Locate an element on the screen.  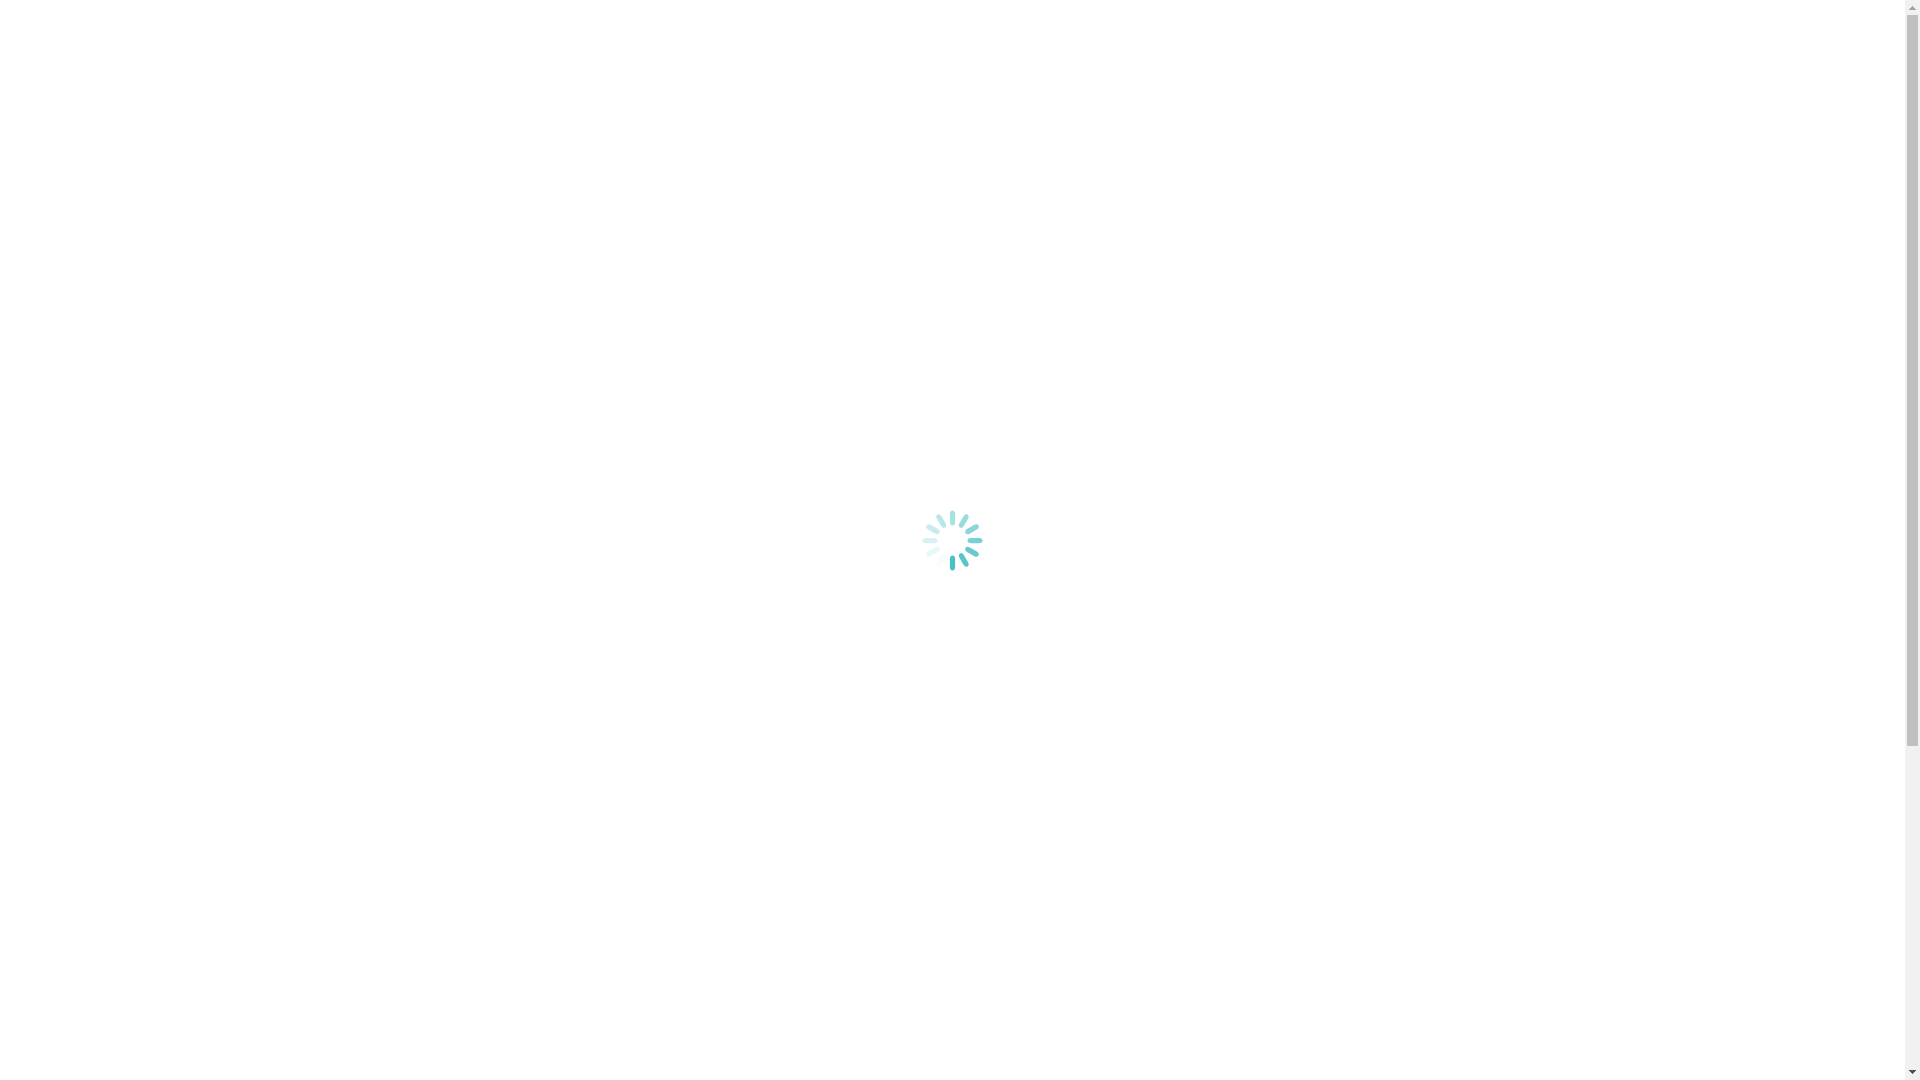
VIEW GALLERY is located at coordinates (210, 836).